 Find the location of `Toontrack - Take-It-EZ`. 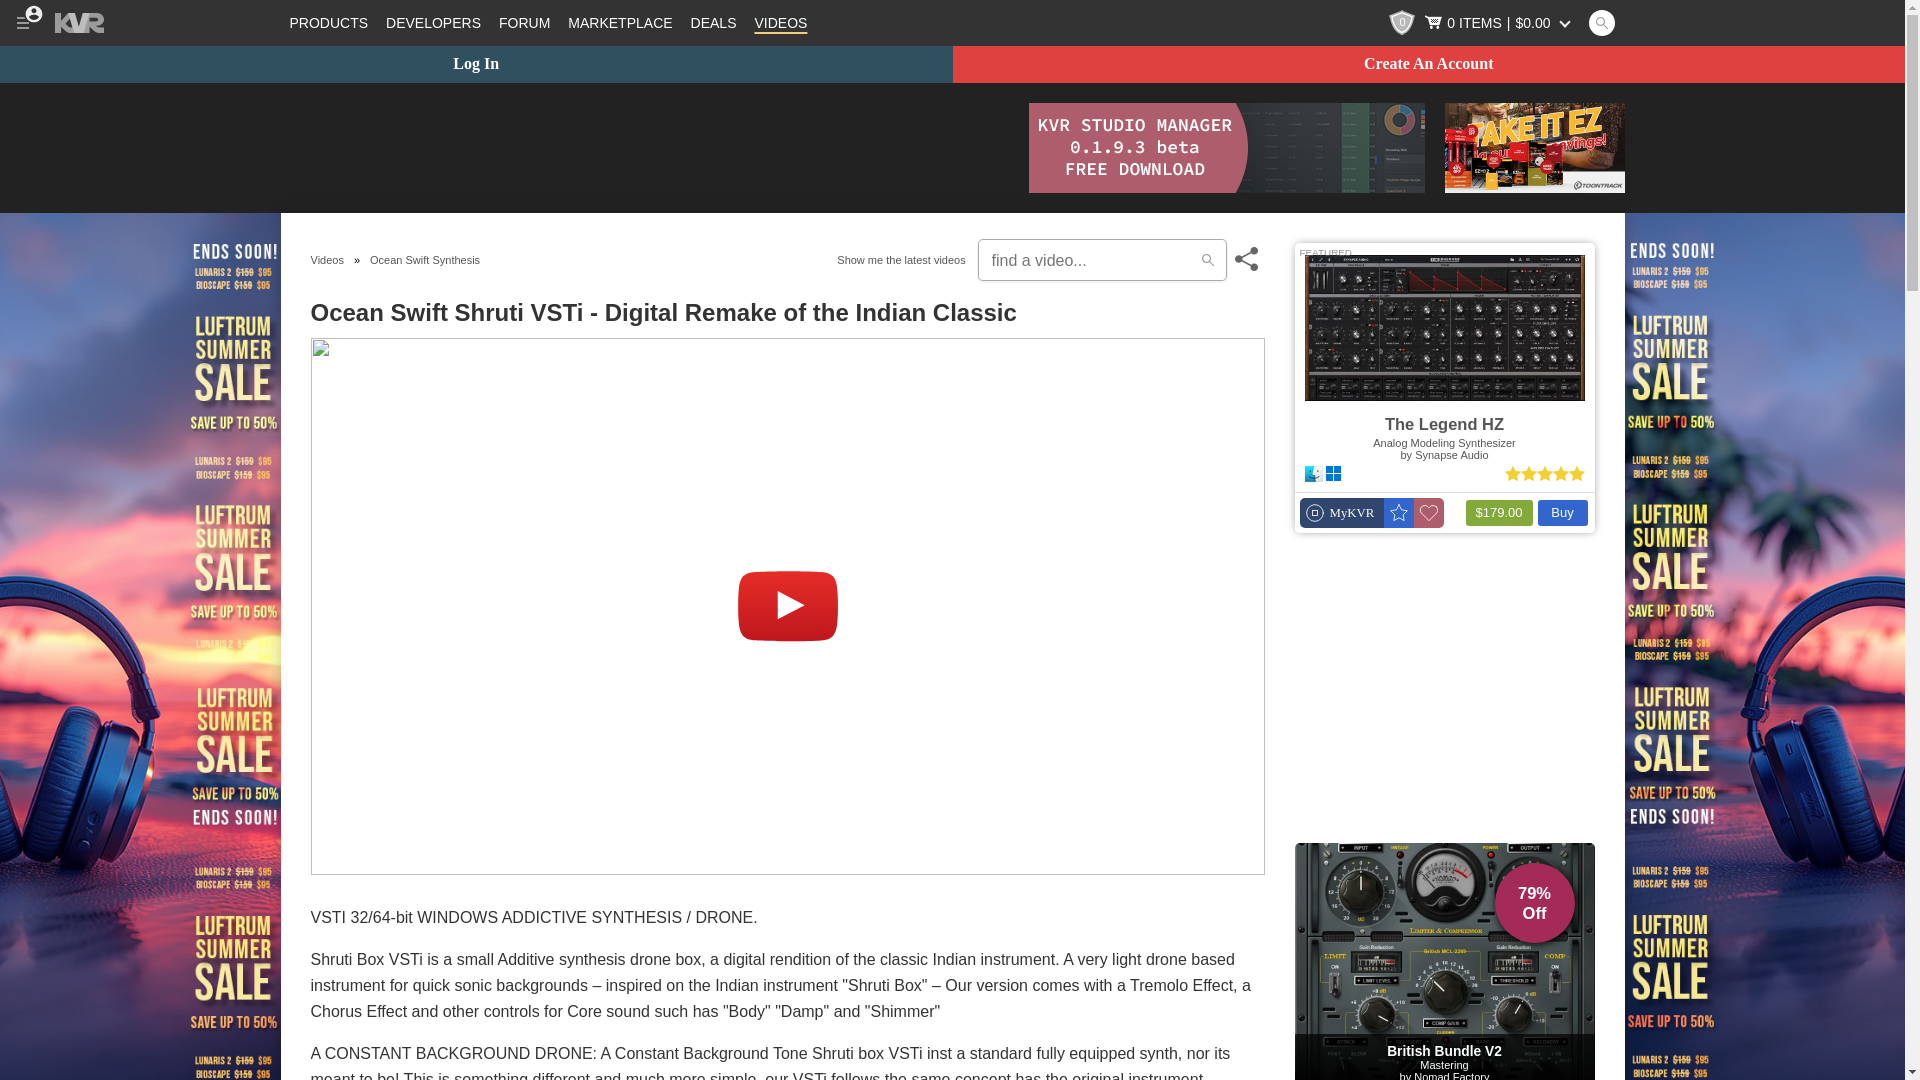

Toontrack - Take-It-EZ is located at coordinates (1534, 148).